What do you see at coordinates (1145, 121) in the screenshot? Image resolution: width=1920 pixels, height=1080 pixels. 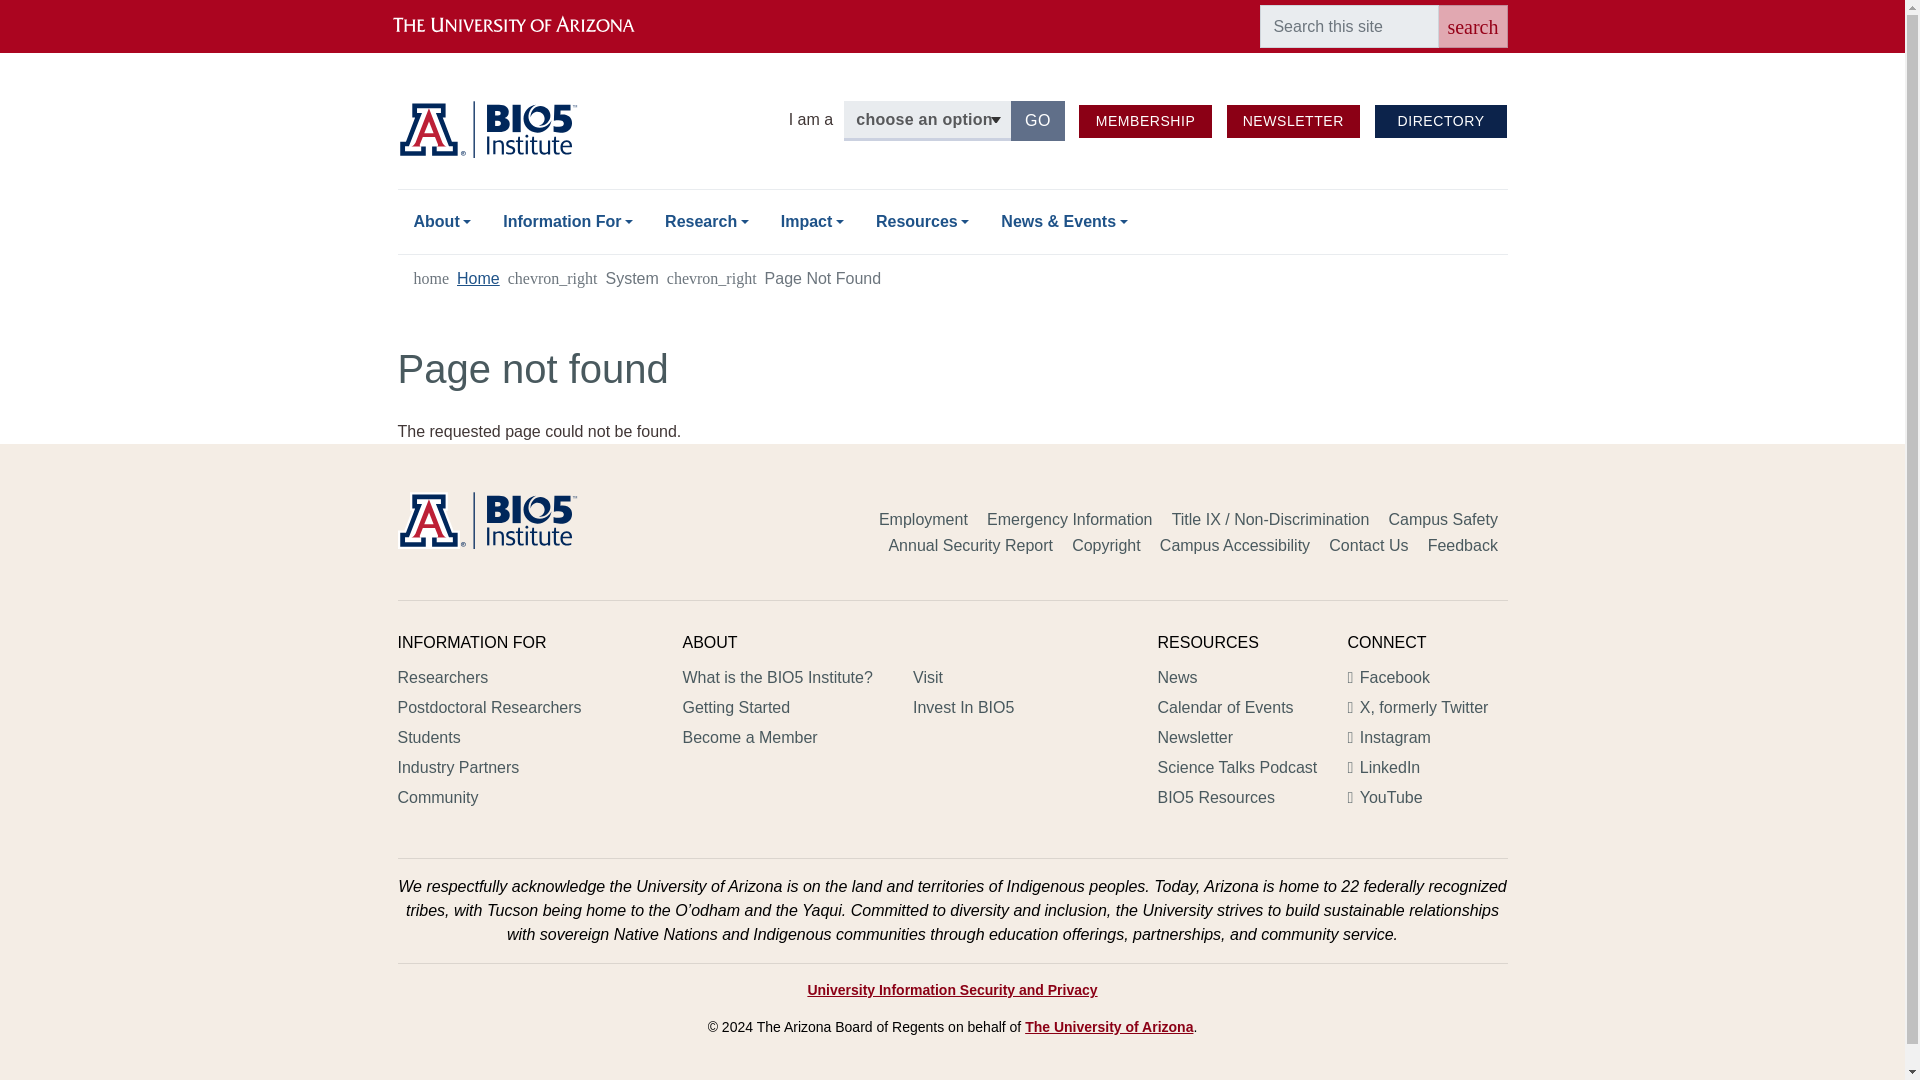 I see `MEMBERSHIP` at bounding box center [1145, 121].